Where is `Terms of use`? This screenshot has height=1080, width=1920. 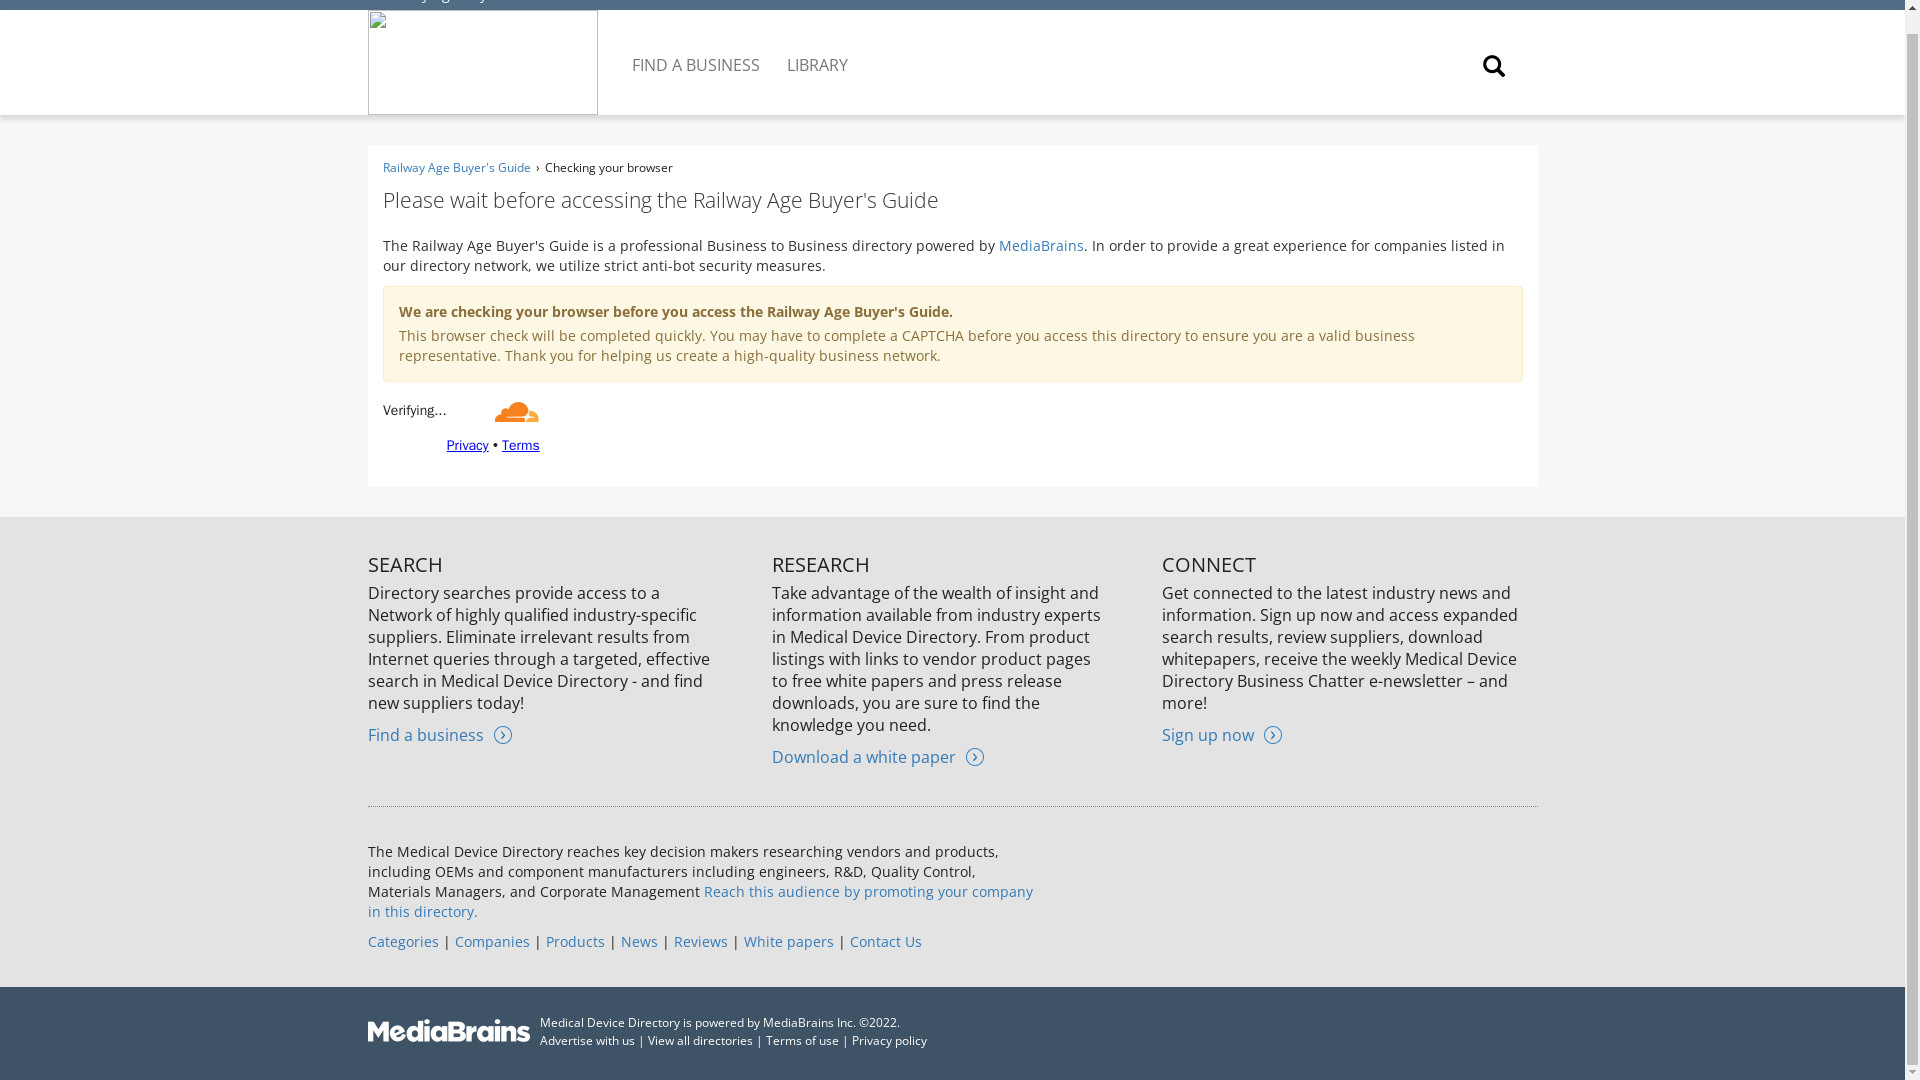 Terms of use is located at coordinates (802, 1040).